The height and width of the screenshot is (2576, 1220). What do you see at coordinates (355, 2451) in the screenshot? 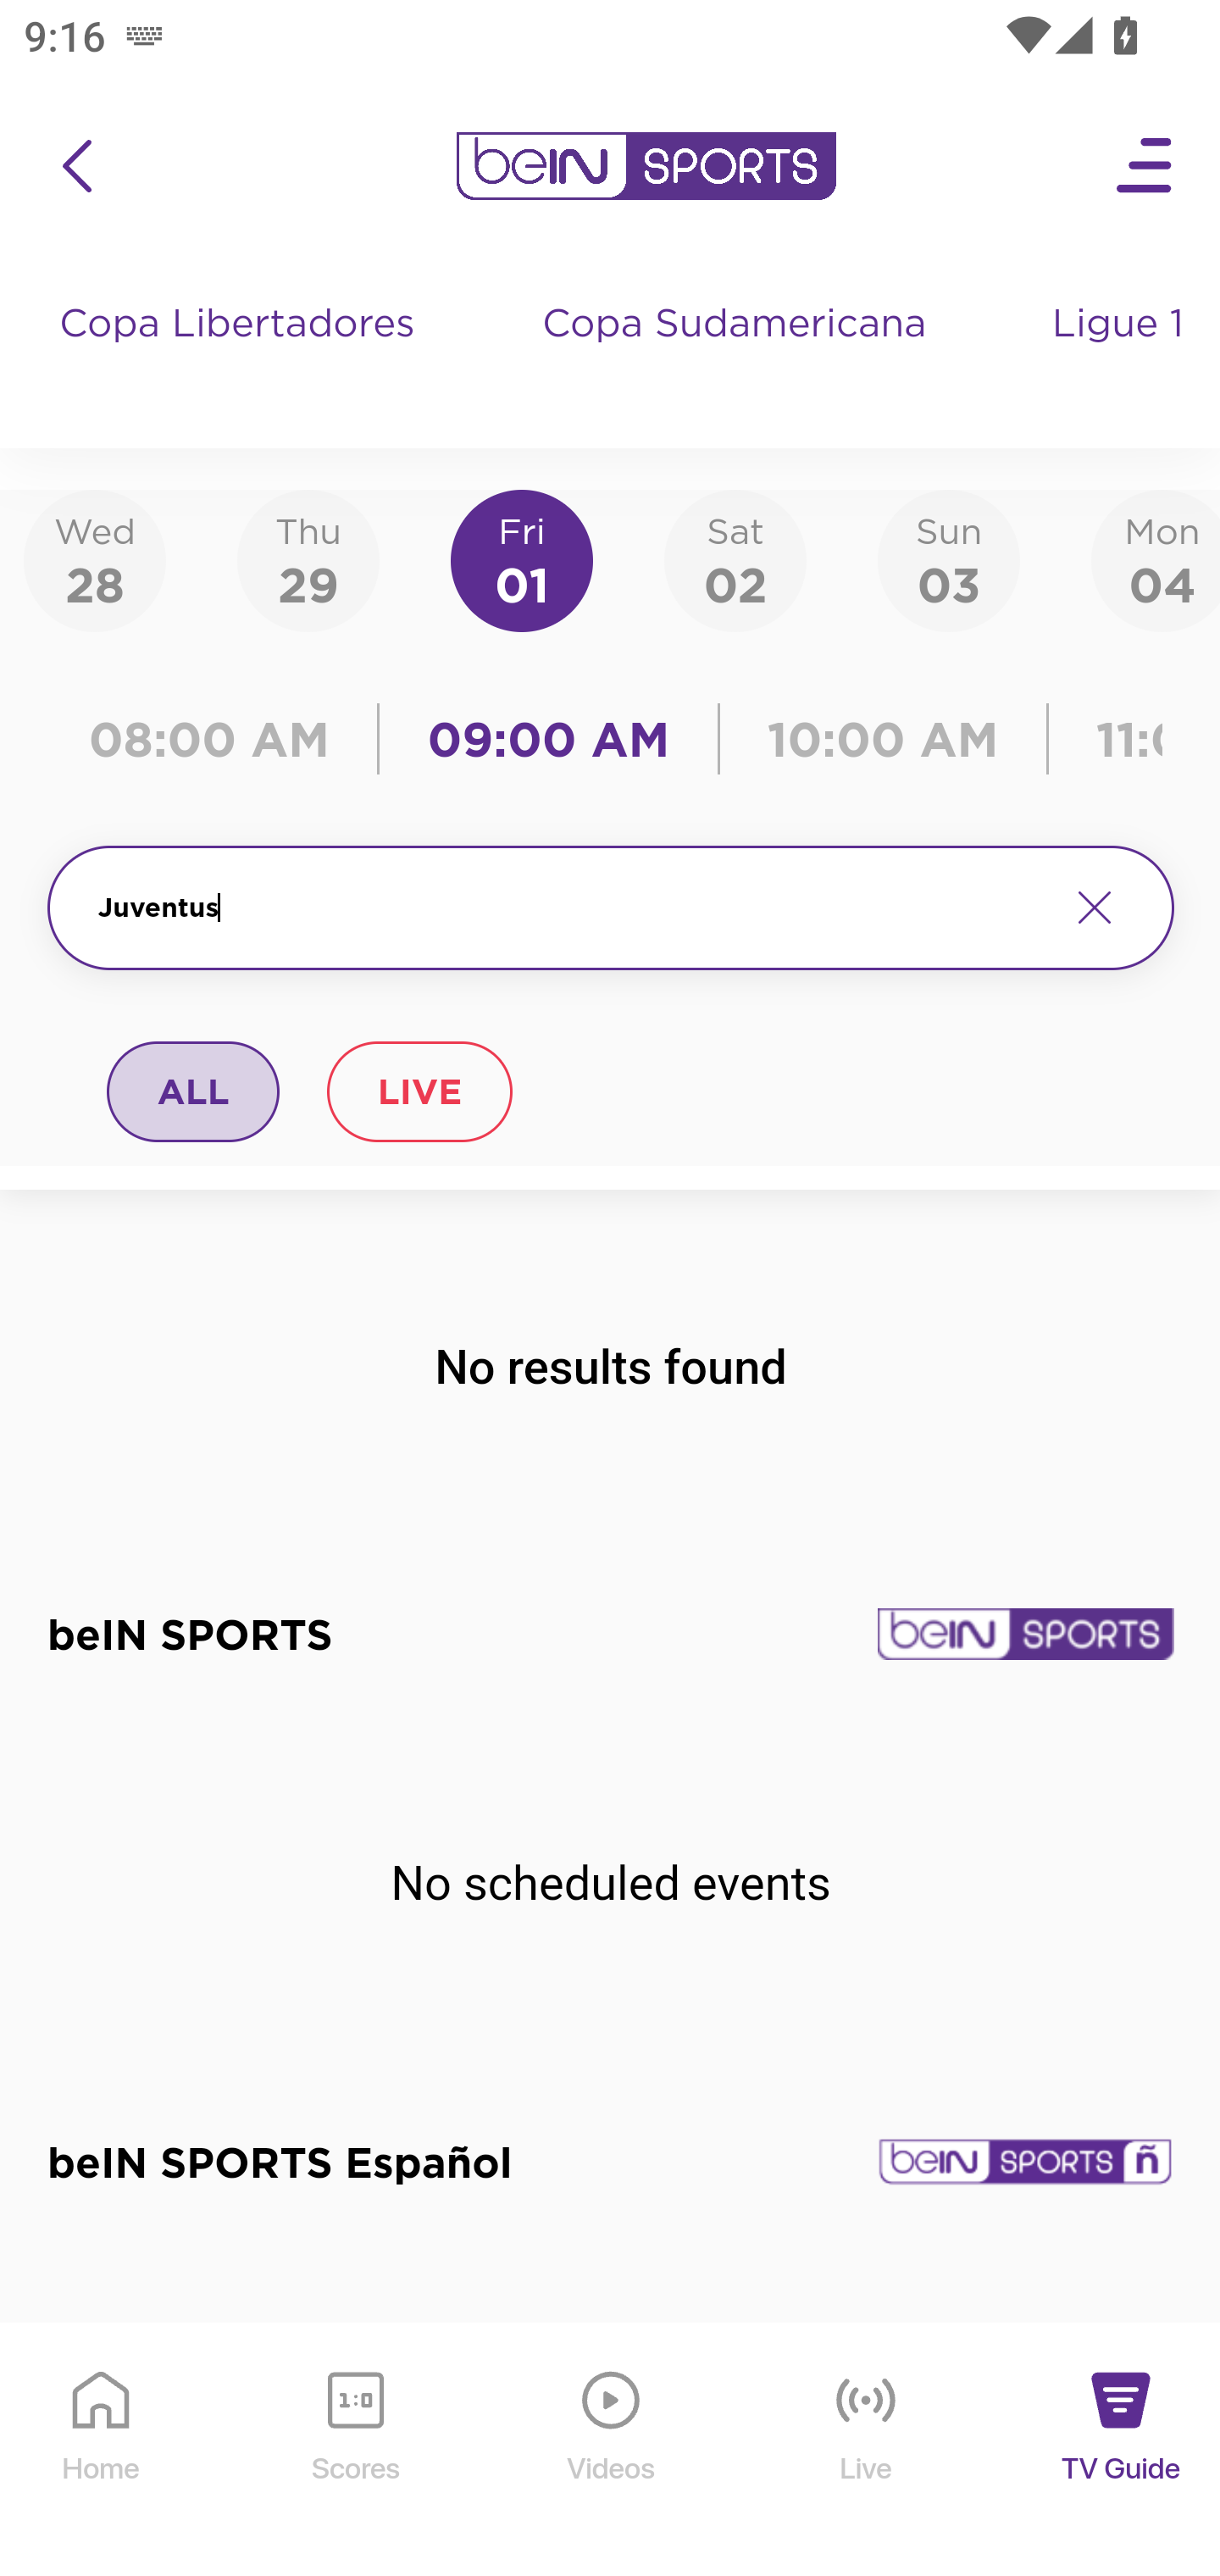
I see `Scores Scores Icon Scores` at bounding box center [355, 2451].